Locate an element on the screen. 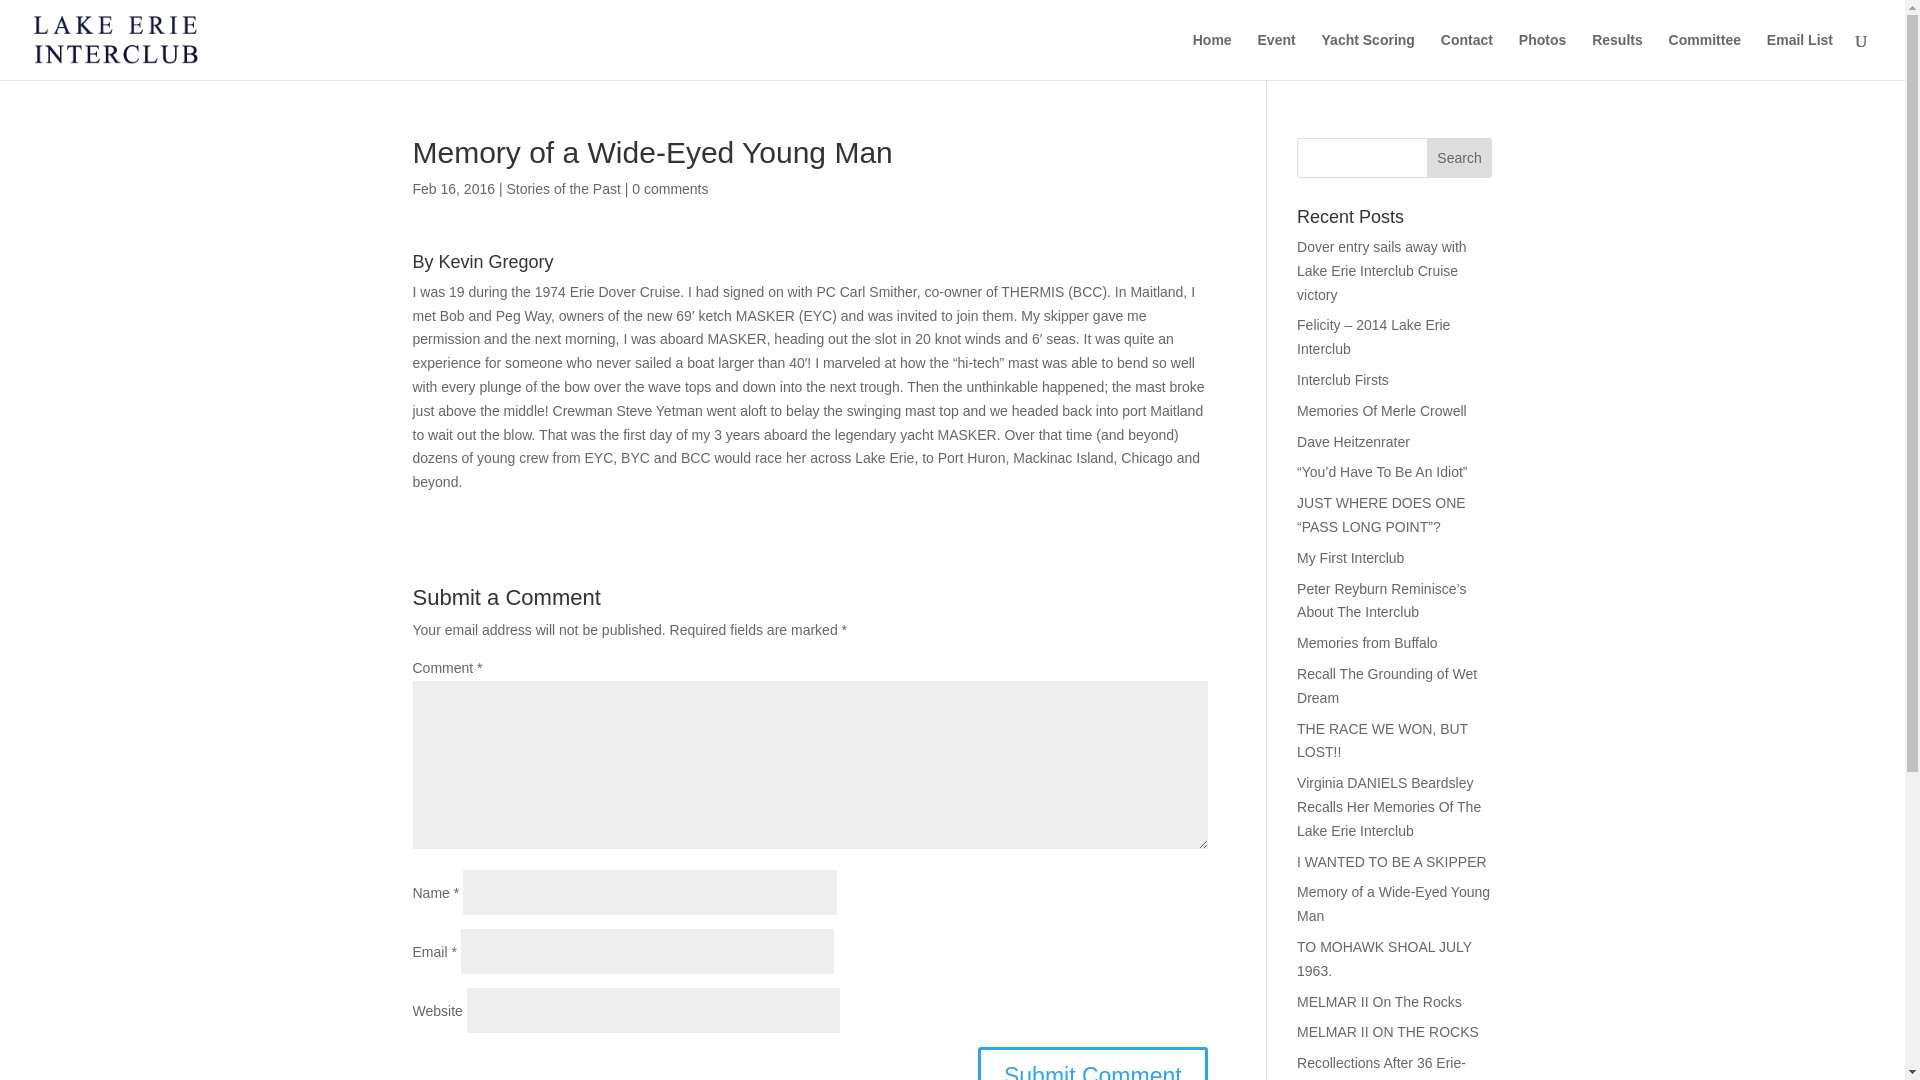 The image size is (1920, 1080). MELMAR II ON THE ROCKS is located at coordinates (1388, 1032).